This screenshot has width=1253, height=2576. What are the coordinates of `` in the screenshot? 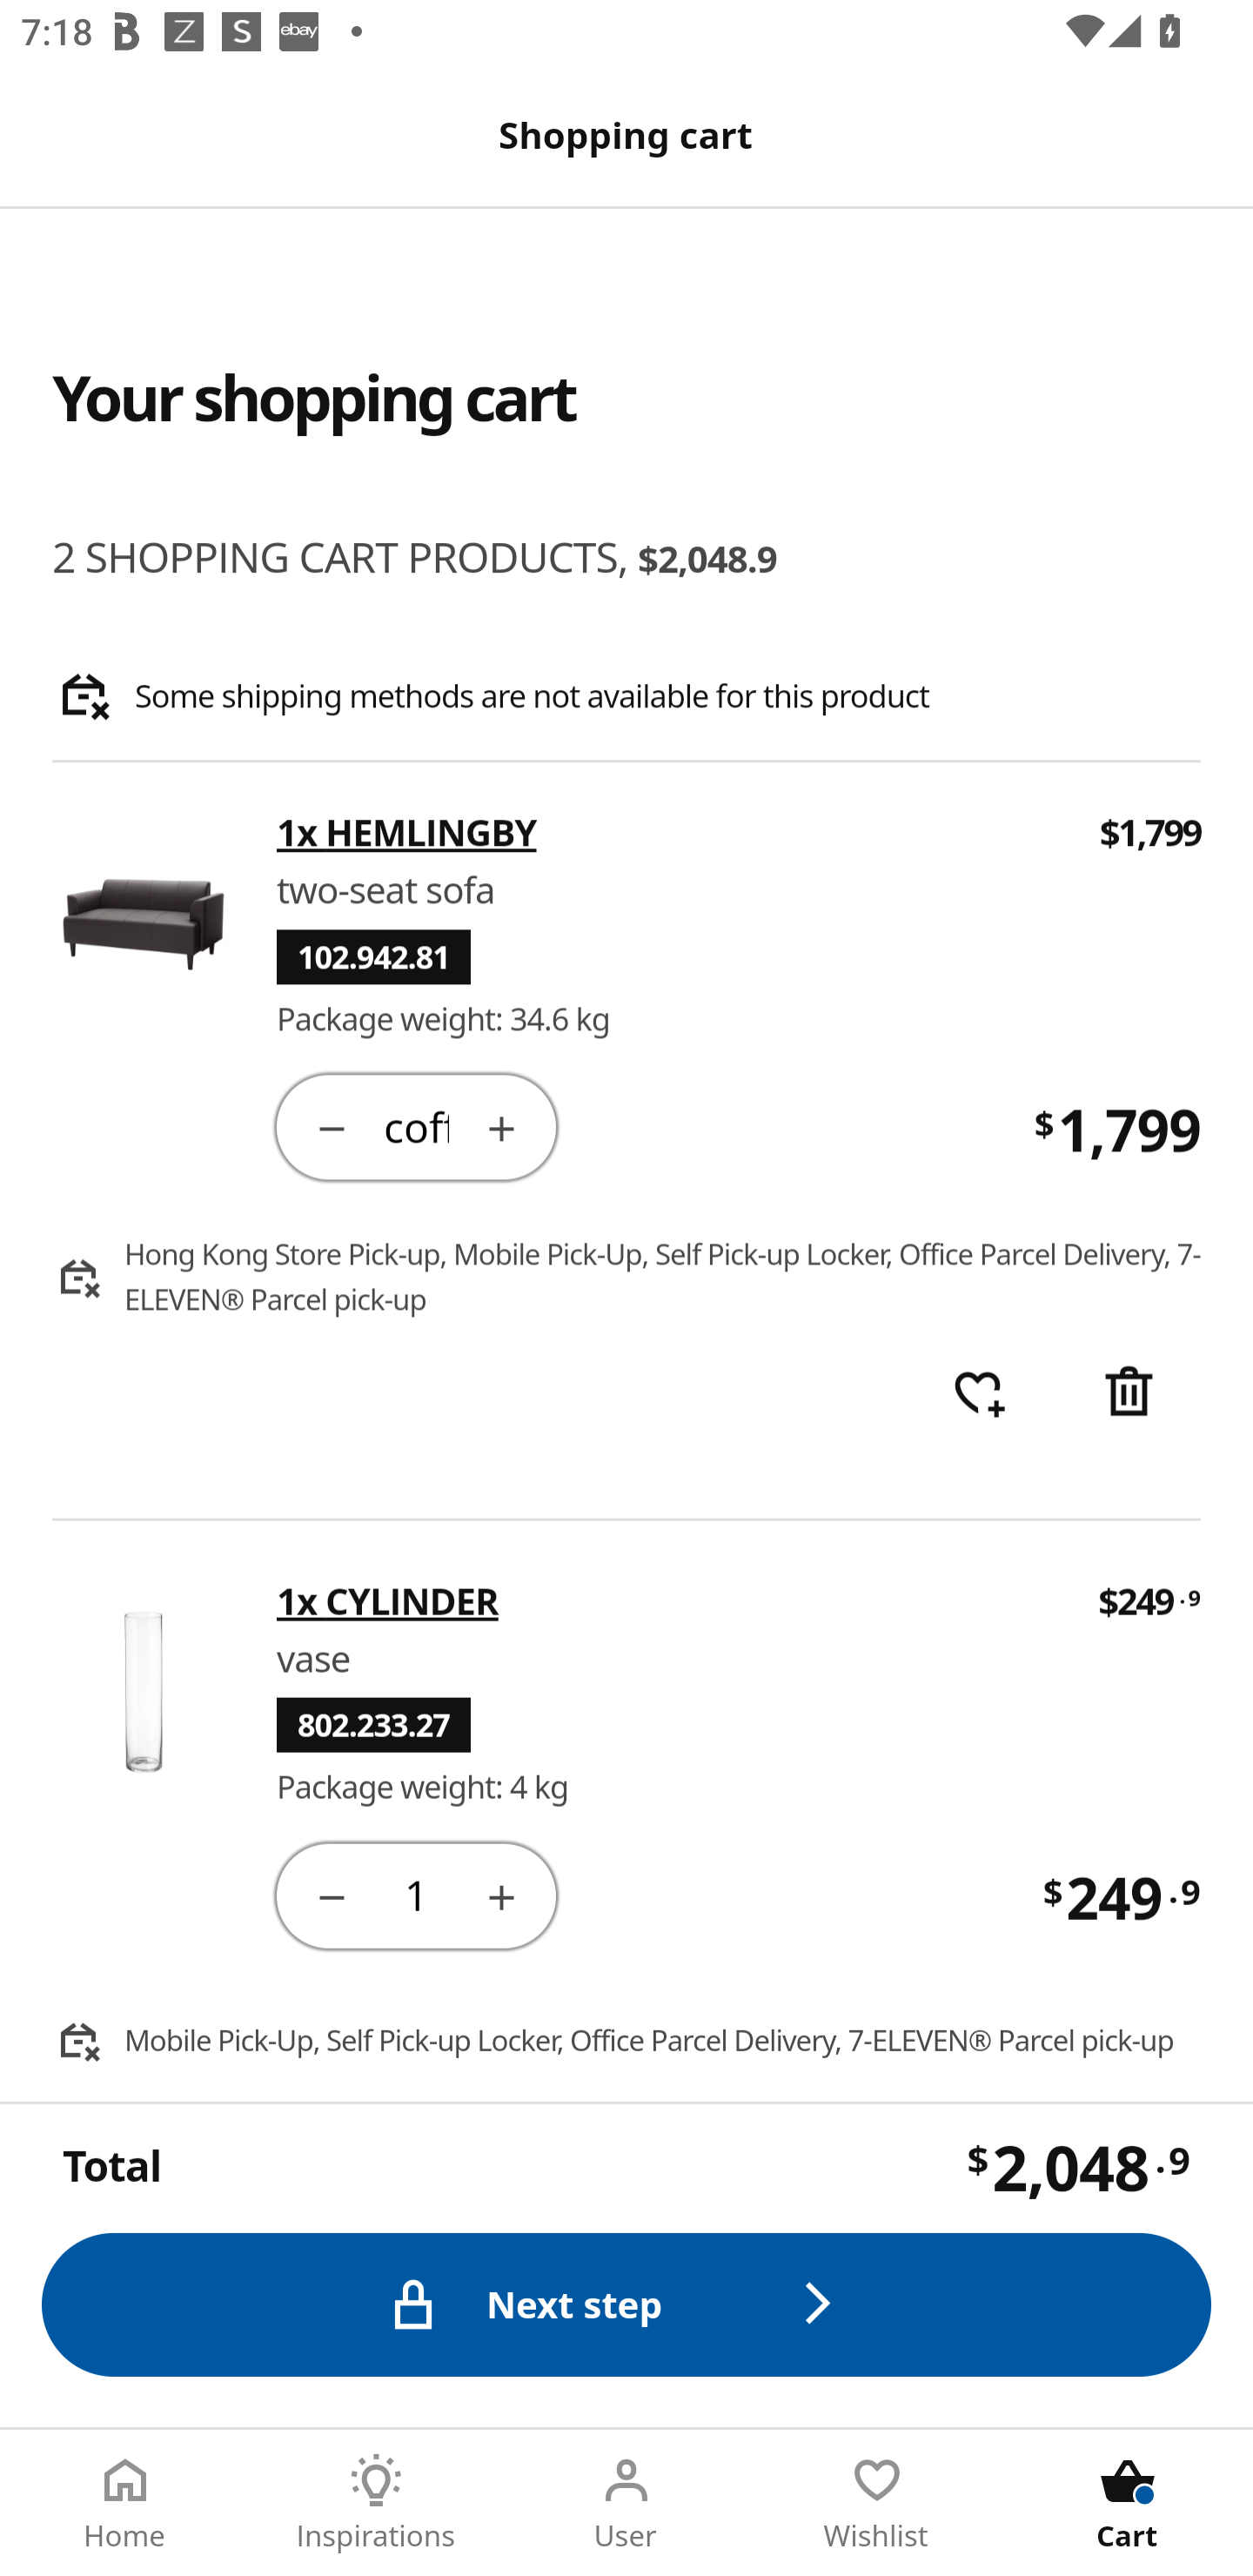 It's located at (1129, 1394).